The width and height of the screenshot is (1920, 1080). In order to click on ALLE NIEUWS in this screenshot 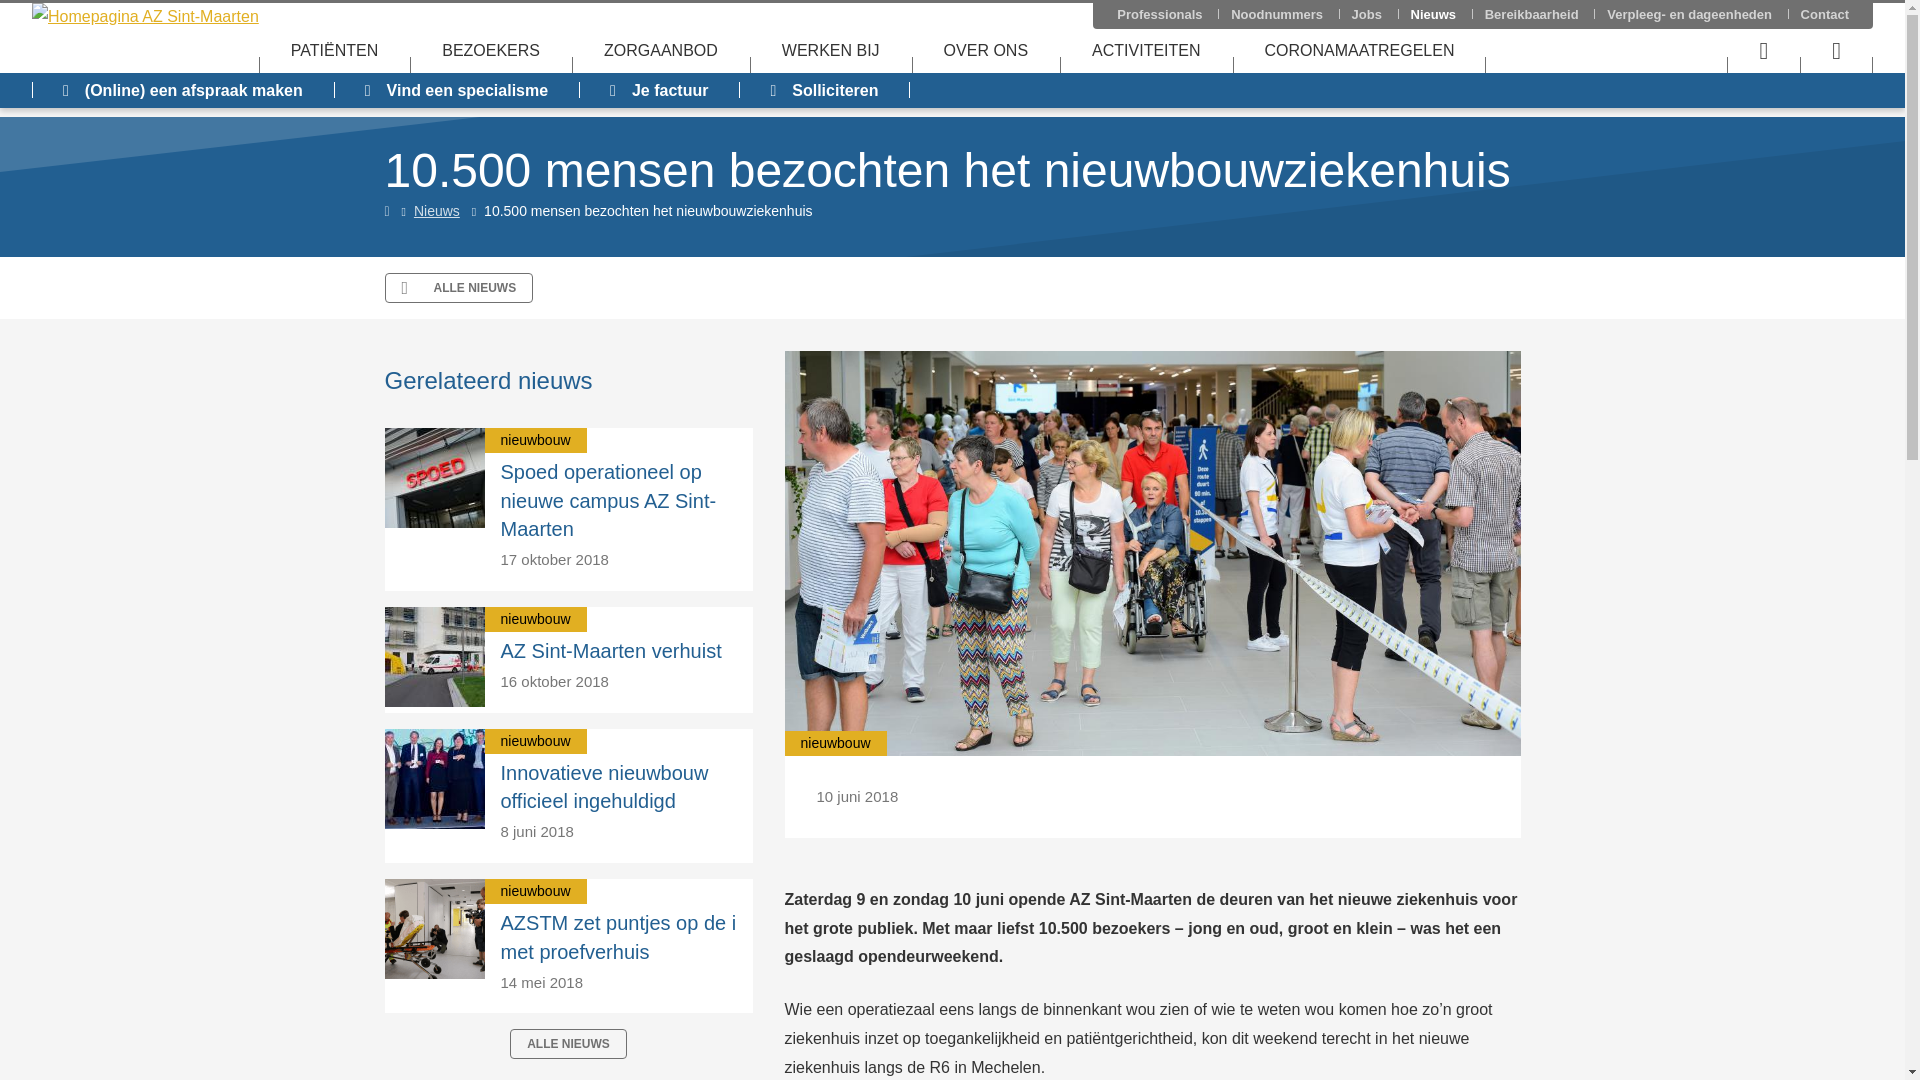, I will do `click(458, 288)`.